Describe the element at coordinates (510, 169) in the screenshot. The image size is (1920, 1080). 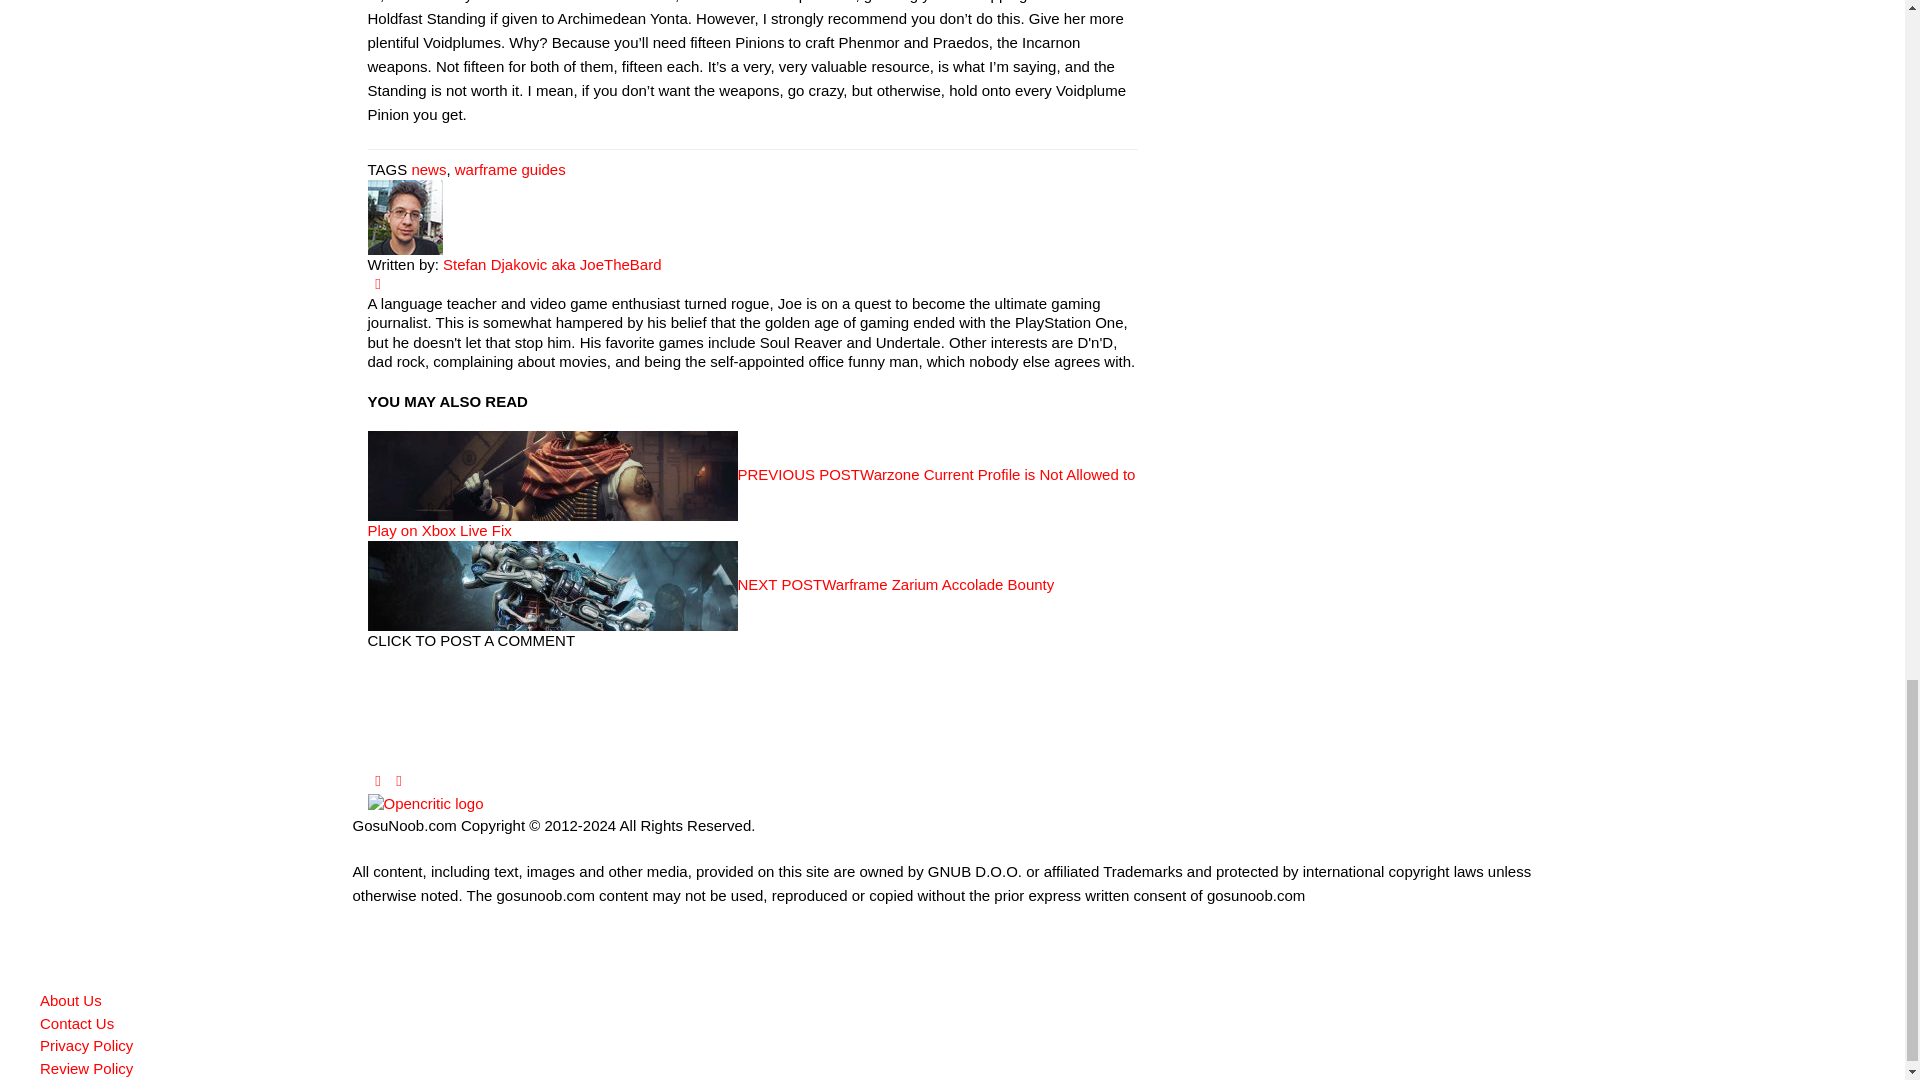
I see `warframe guides` at that location.